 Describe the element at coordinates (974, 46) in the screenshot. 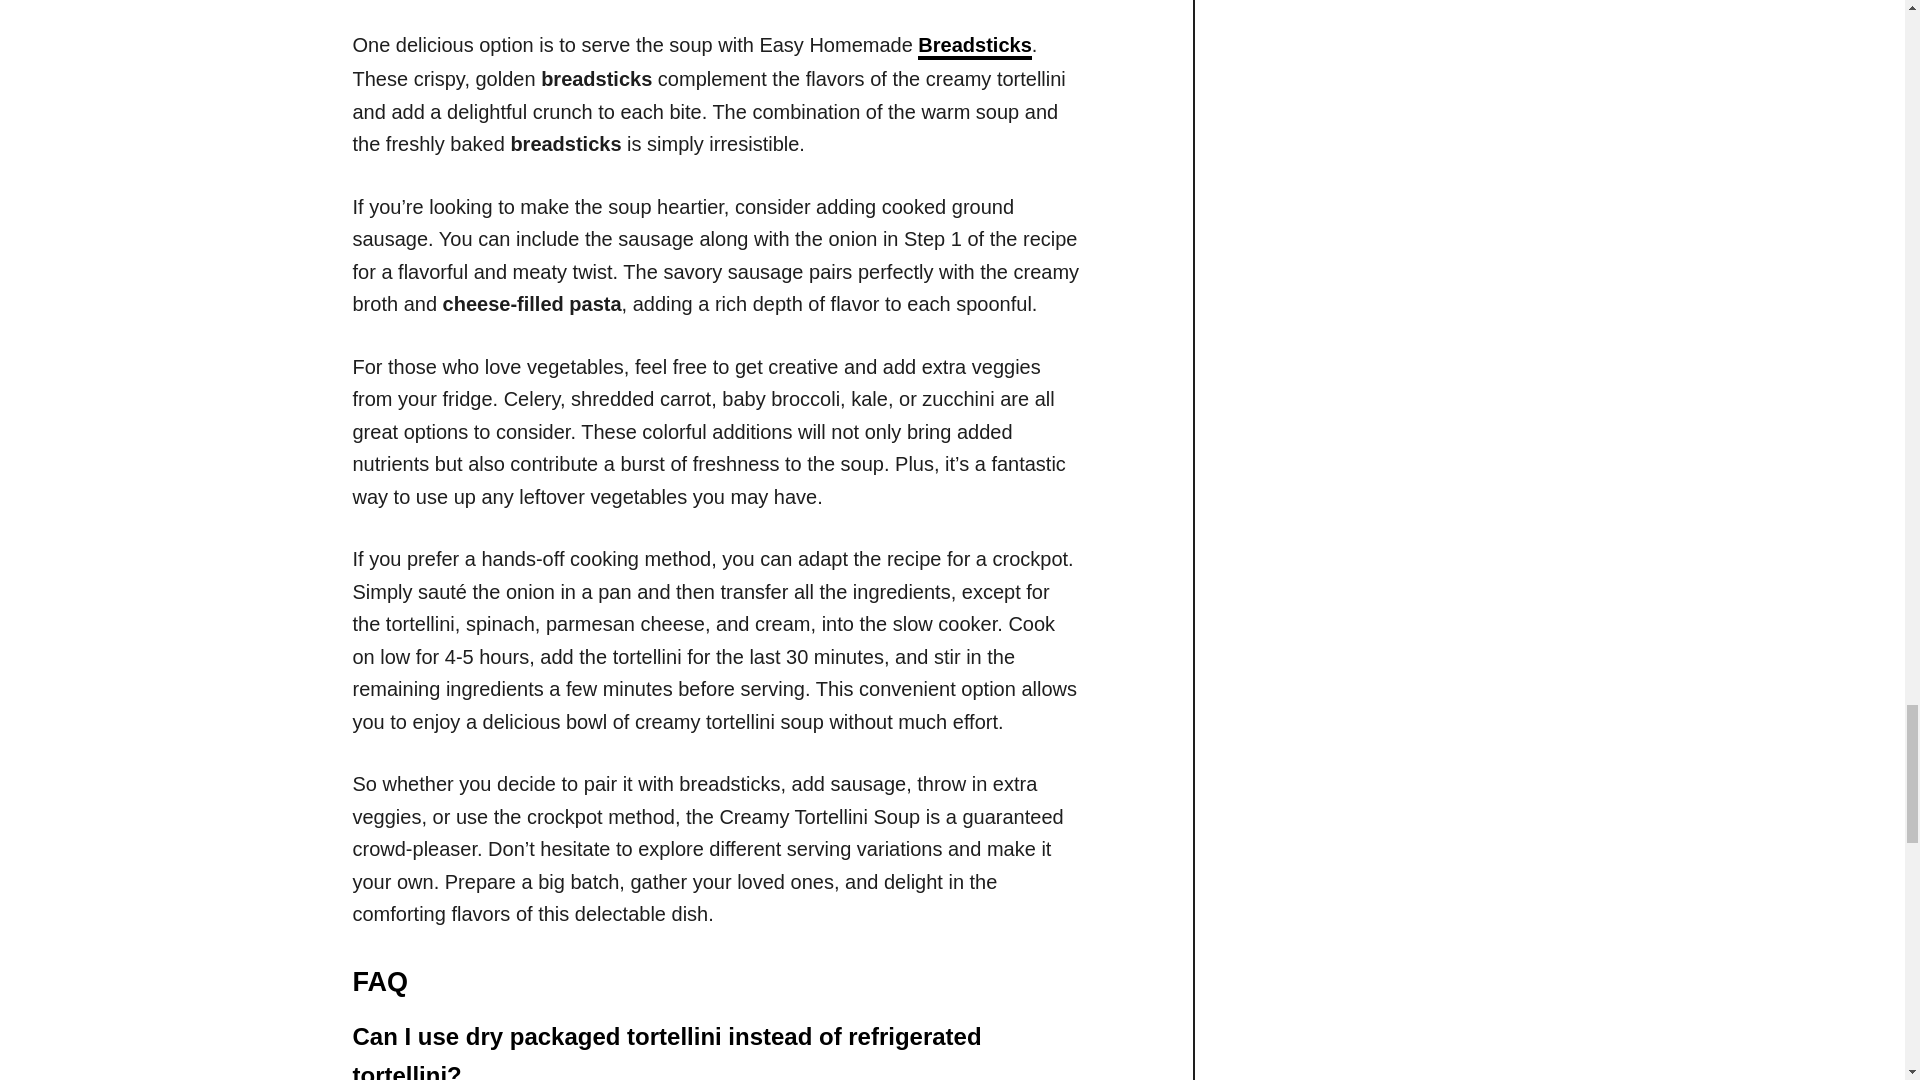

I see `Breadsticks` at that location.